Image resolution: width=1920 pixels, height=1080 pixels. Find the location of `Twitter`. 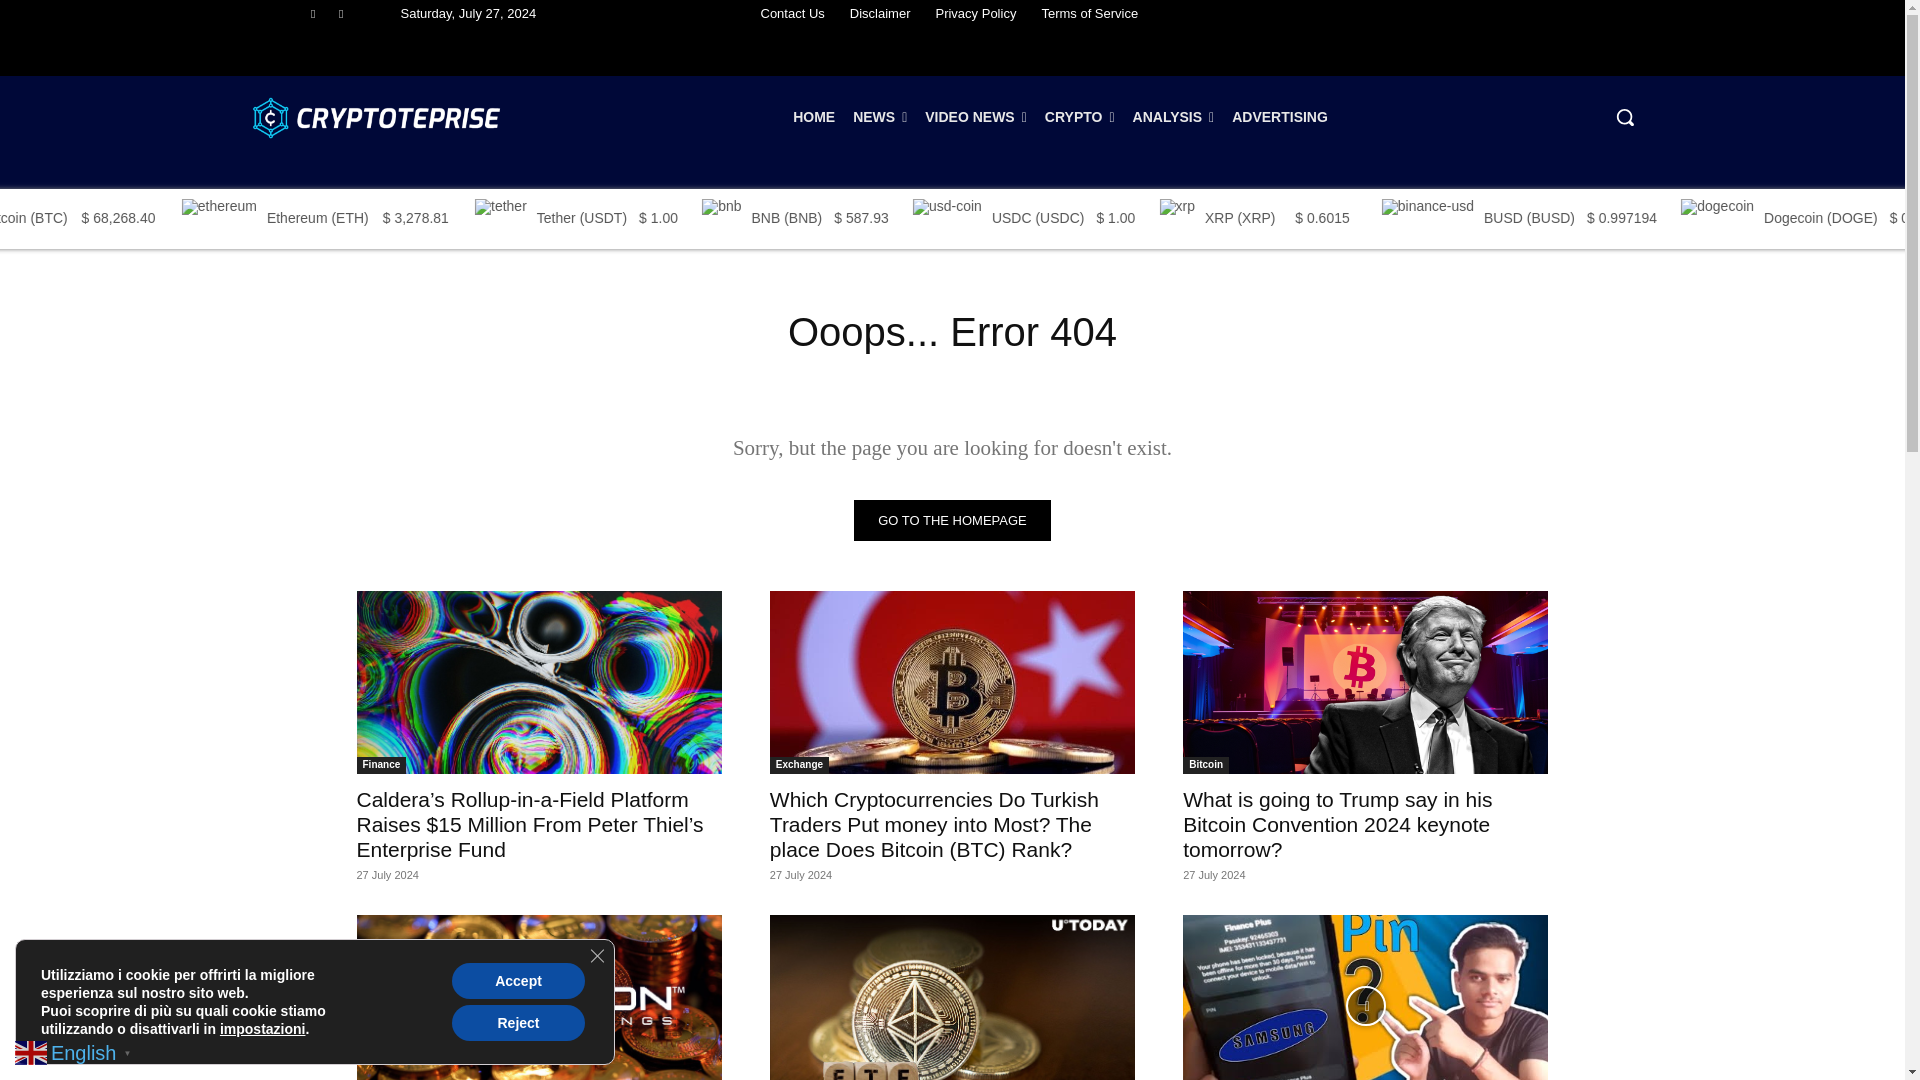

Twitter is located at coordinates (342, 13).